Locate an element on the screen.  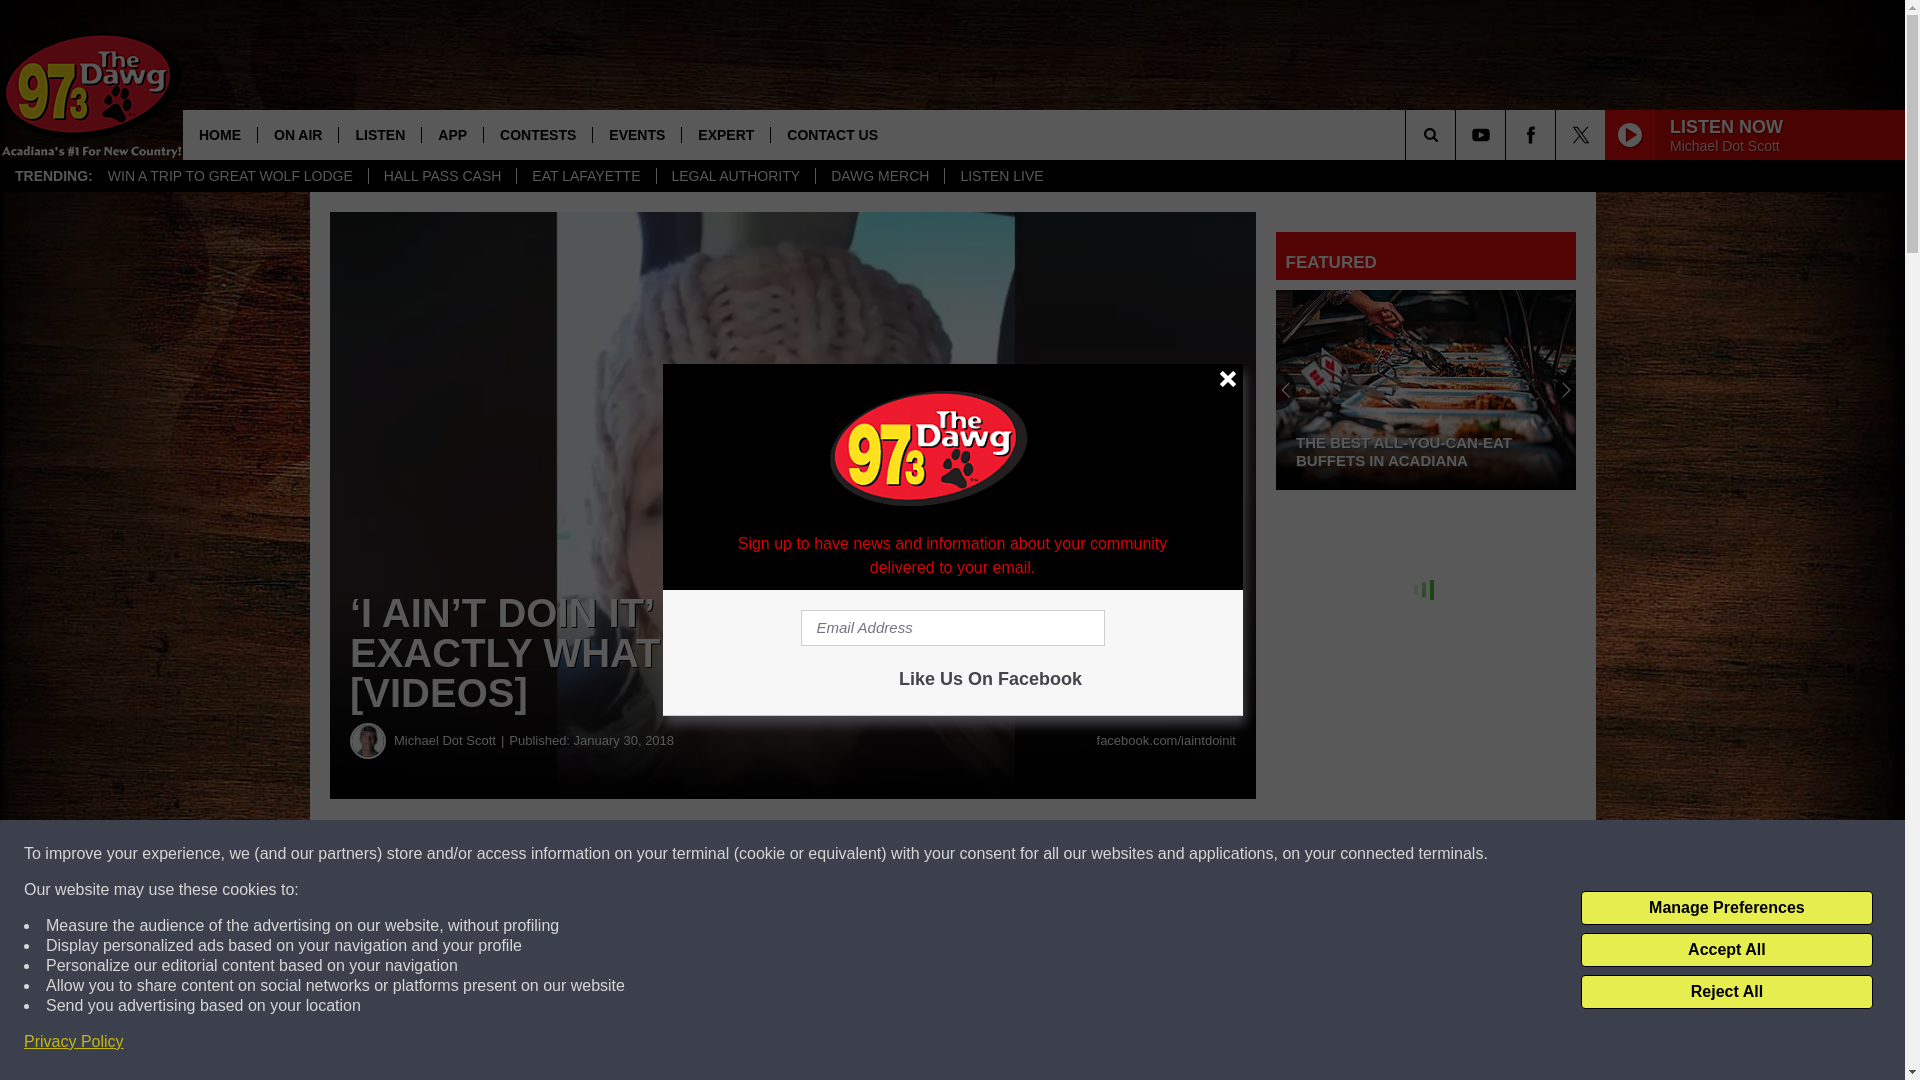
ON AIR is located at coordinates (297, 134).